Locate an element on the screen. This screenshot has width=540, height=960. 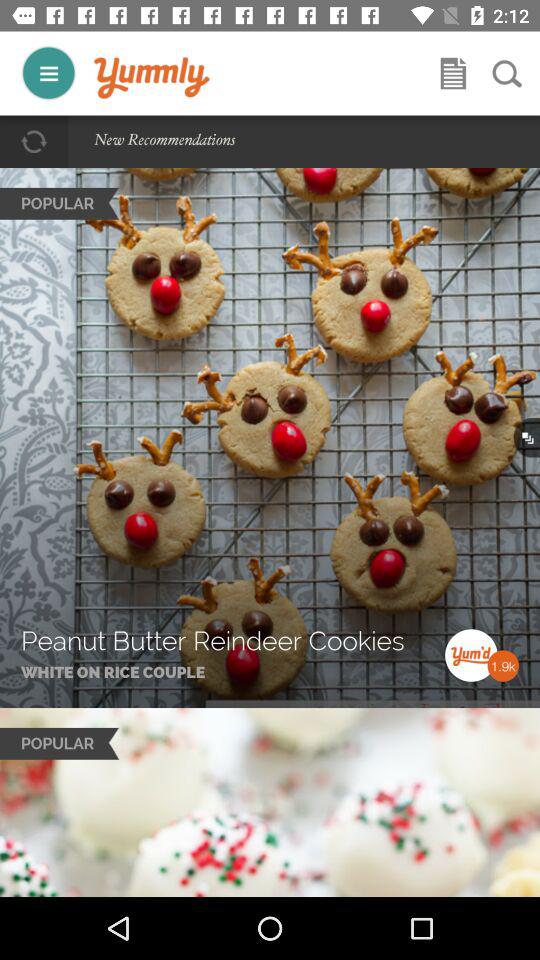
go to menu is located at coordinates (48, 72).